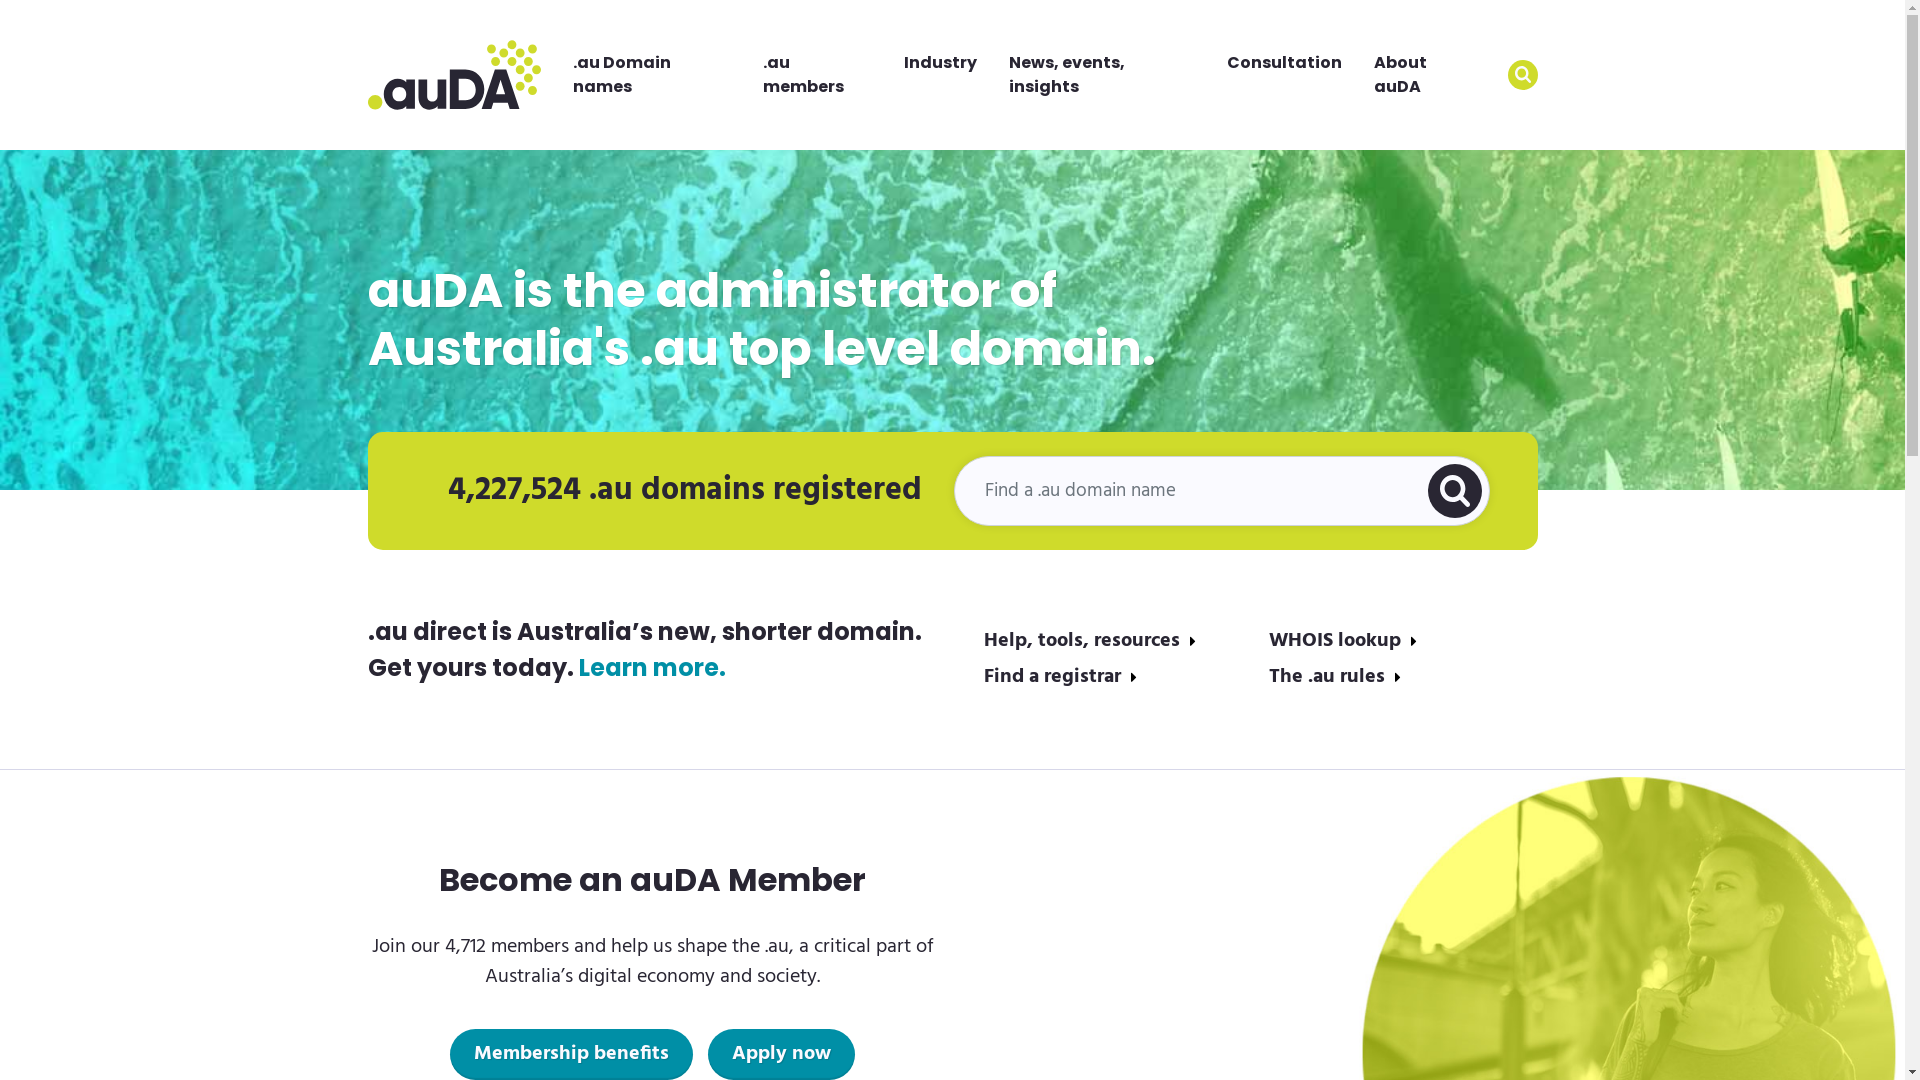 The width and height of the screenshot is (1920, 1080). I want to click on Apply, so click(1523, 75).